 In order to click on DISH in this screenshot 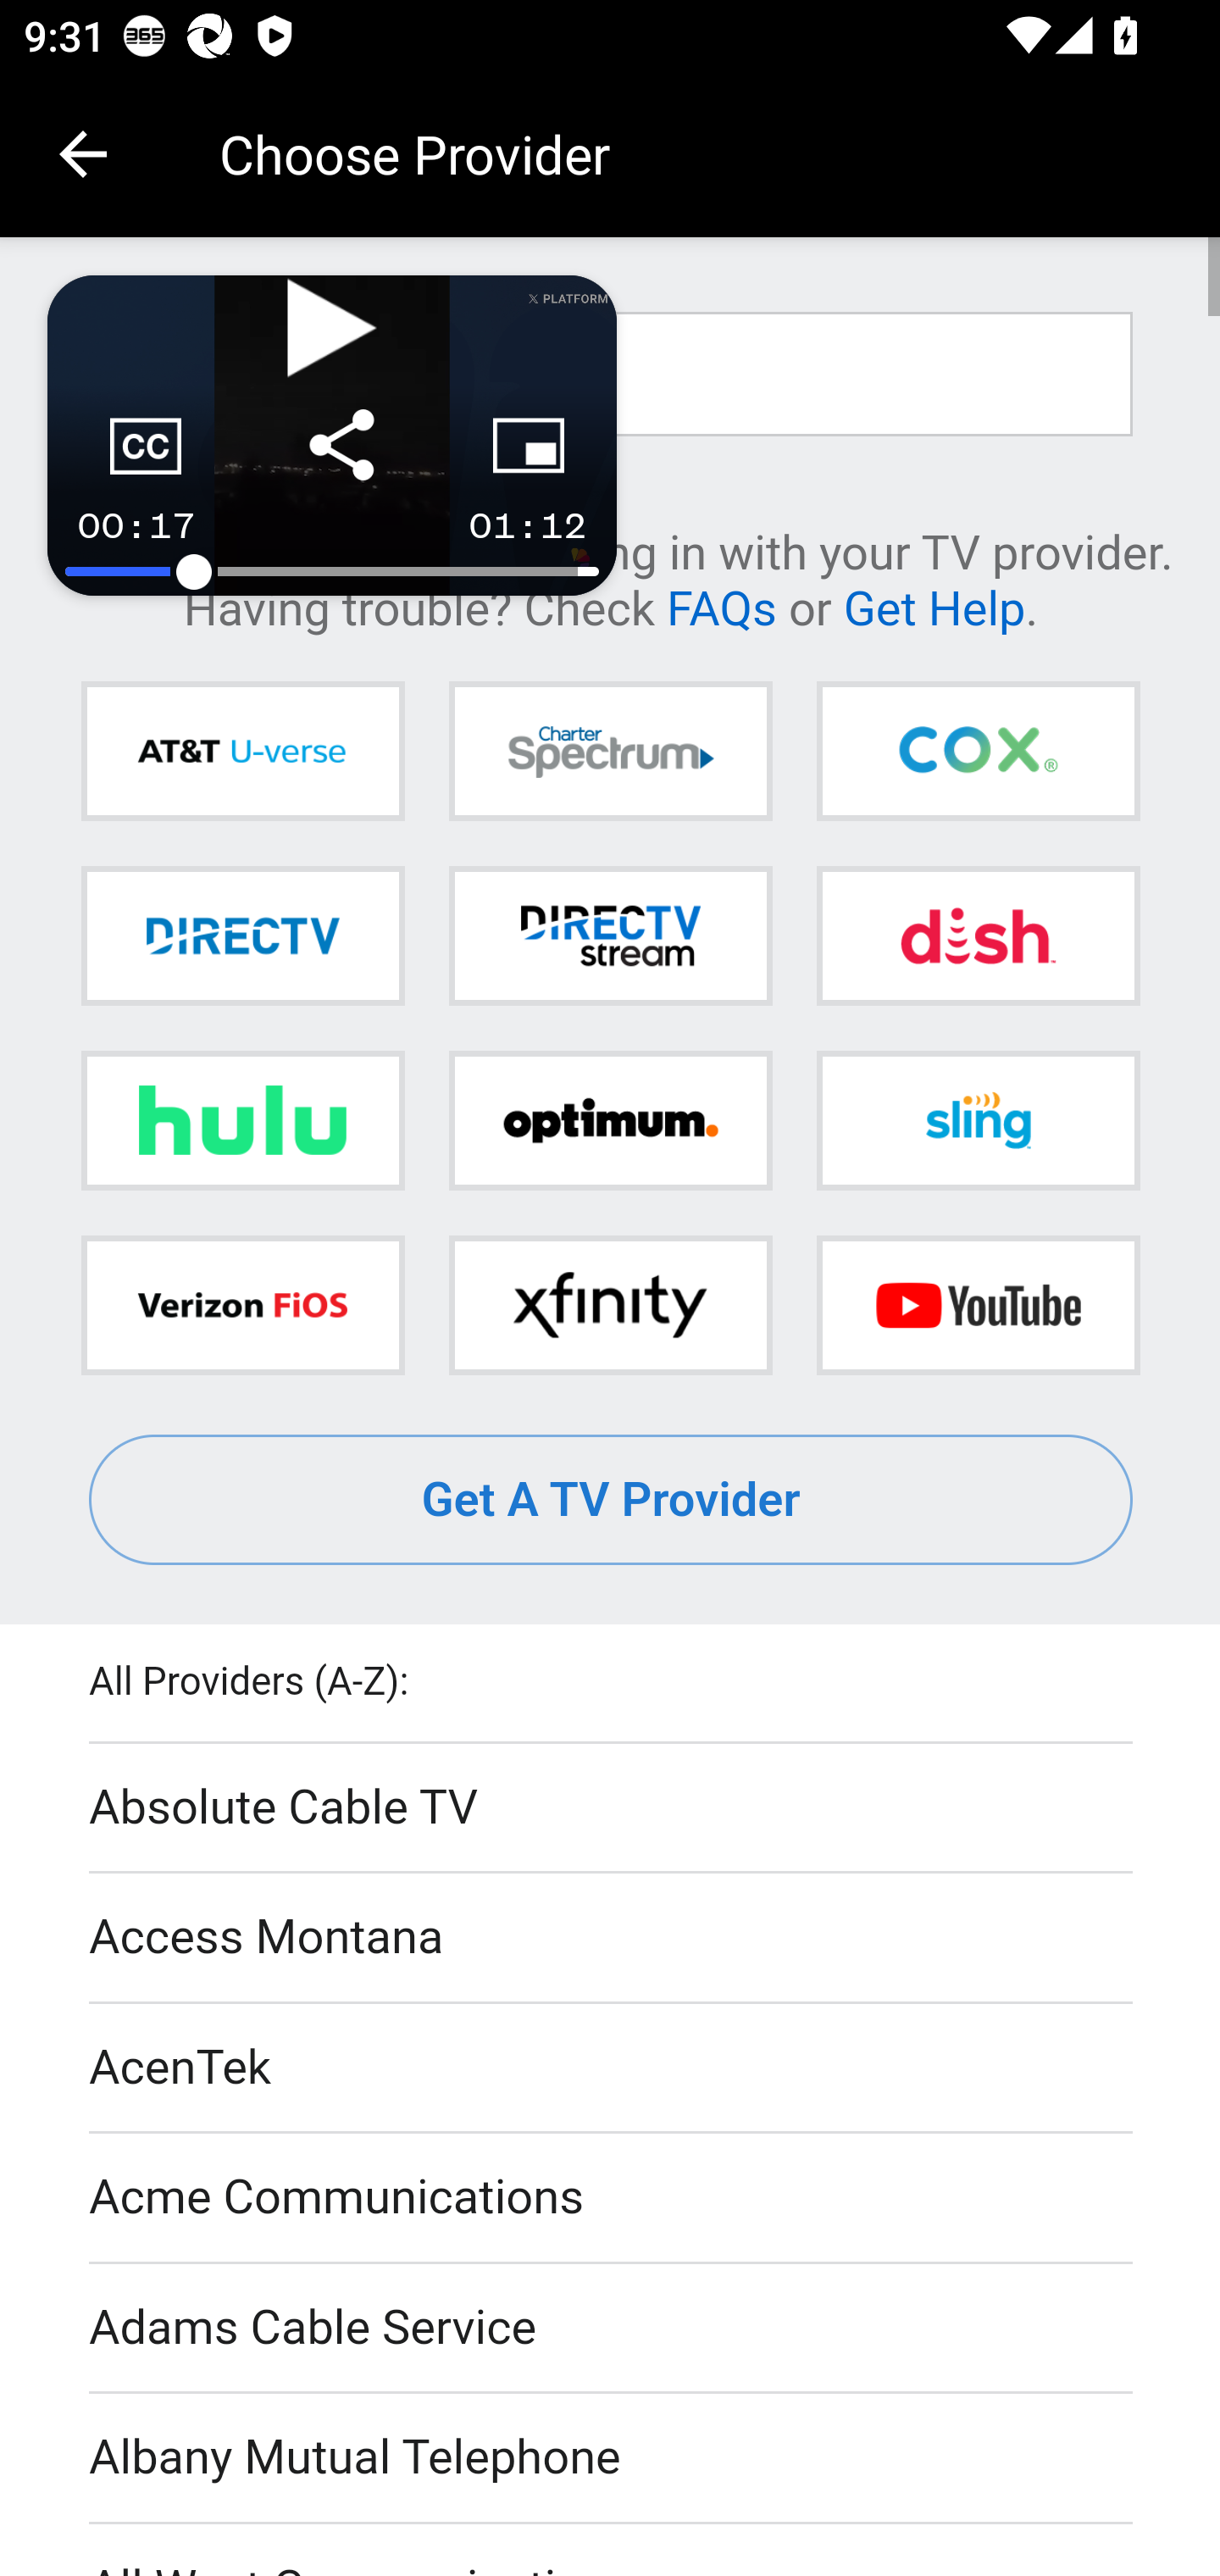, I will do `click(978, 935)`.